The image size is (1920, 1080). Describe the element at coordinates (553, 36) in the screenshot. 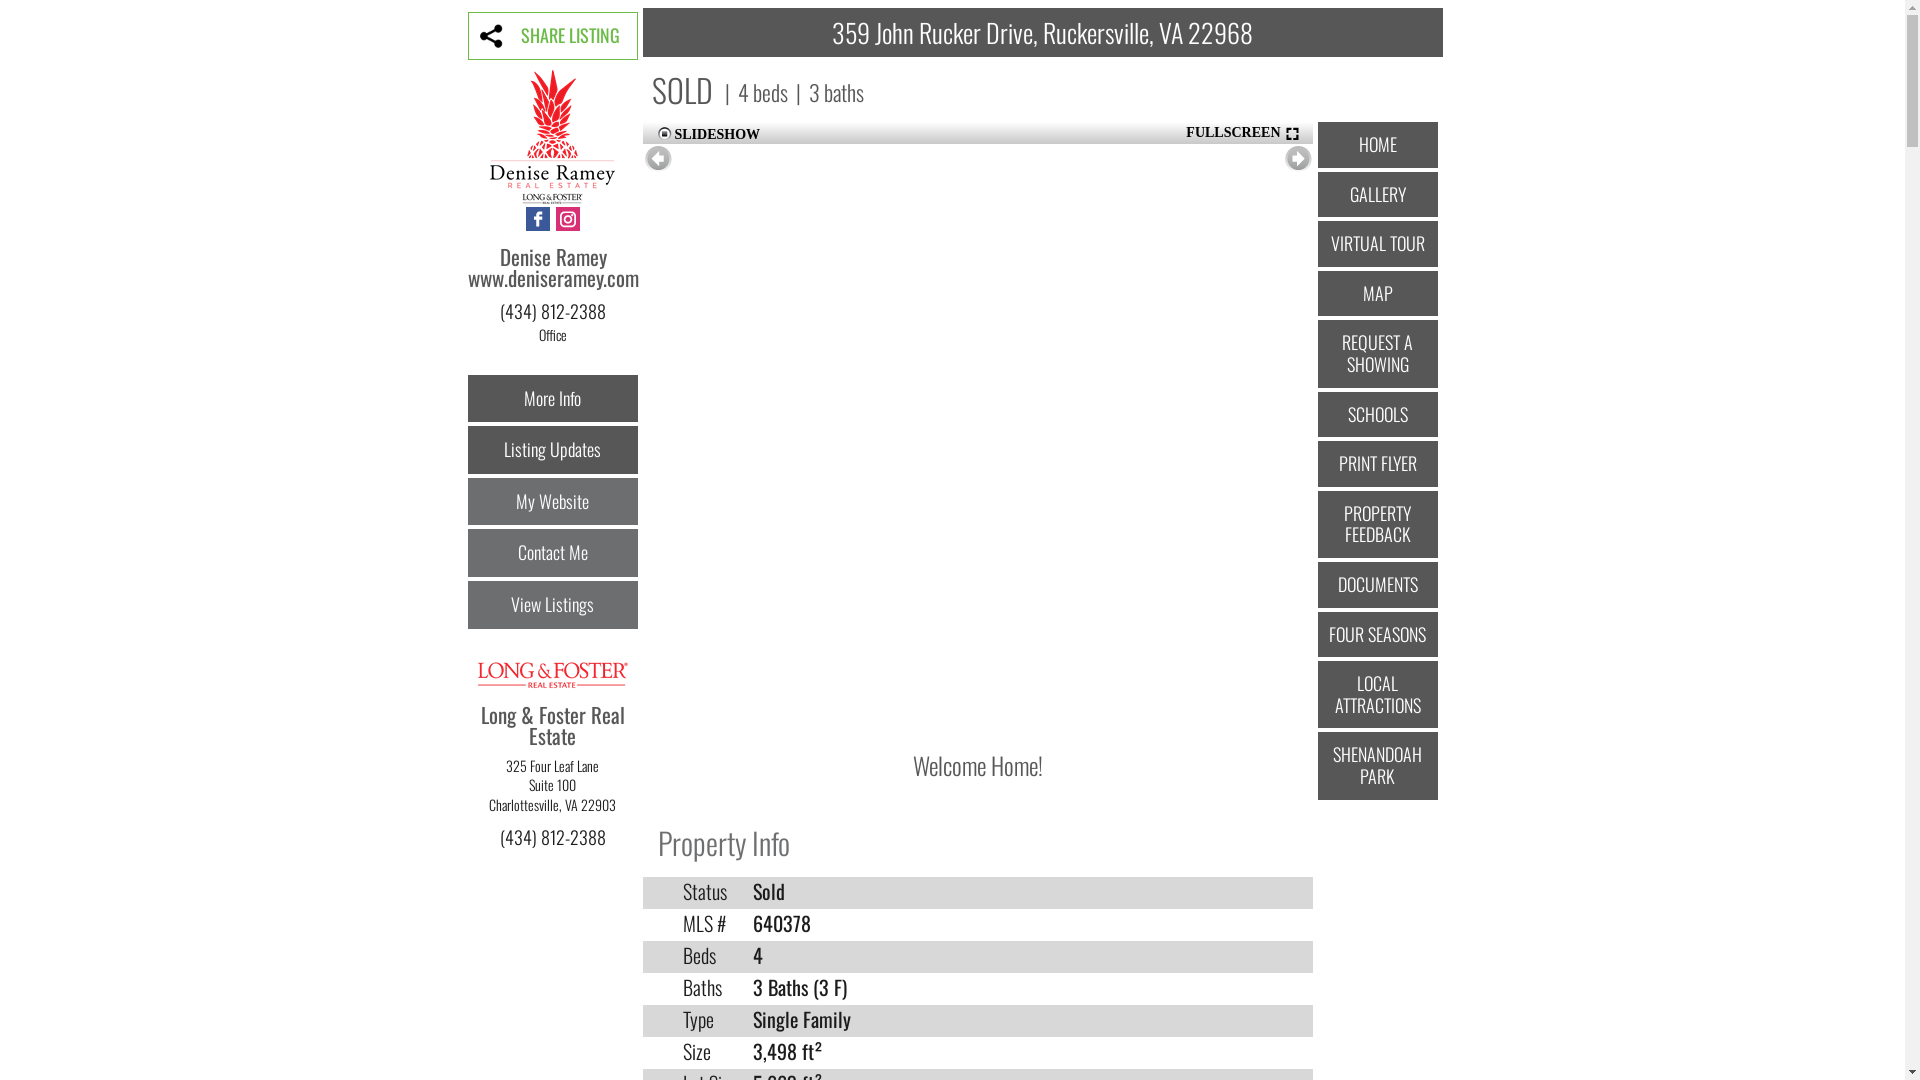

I see `SHARE LISTING` at that location.